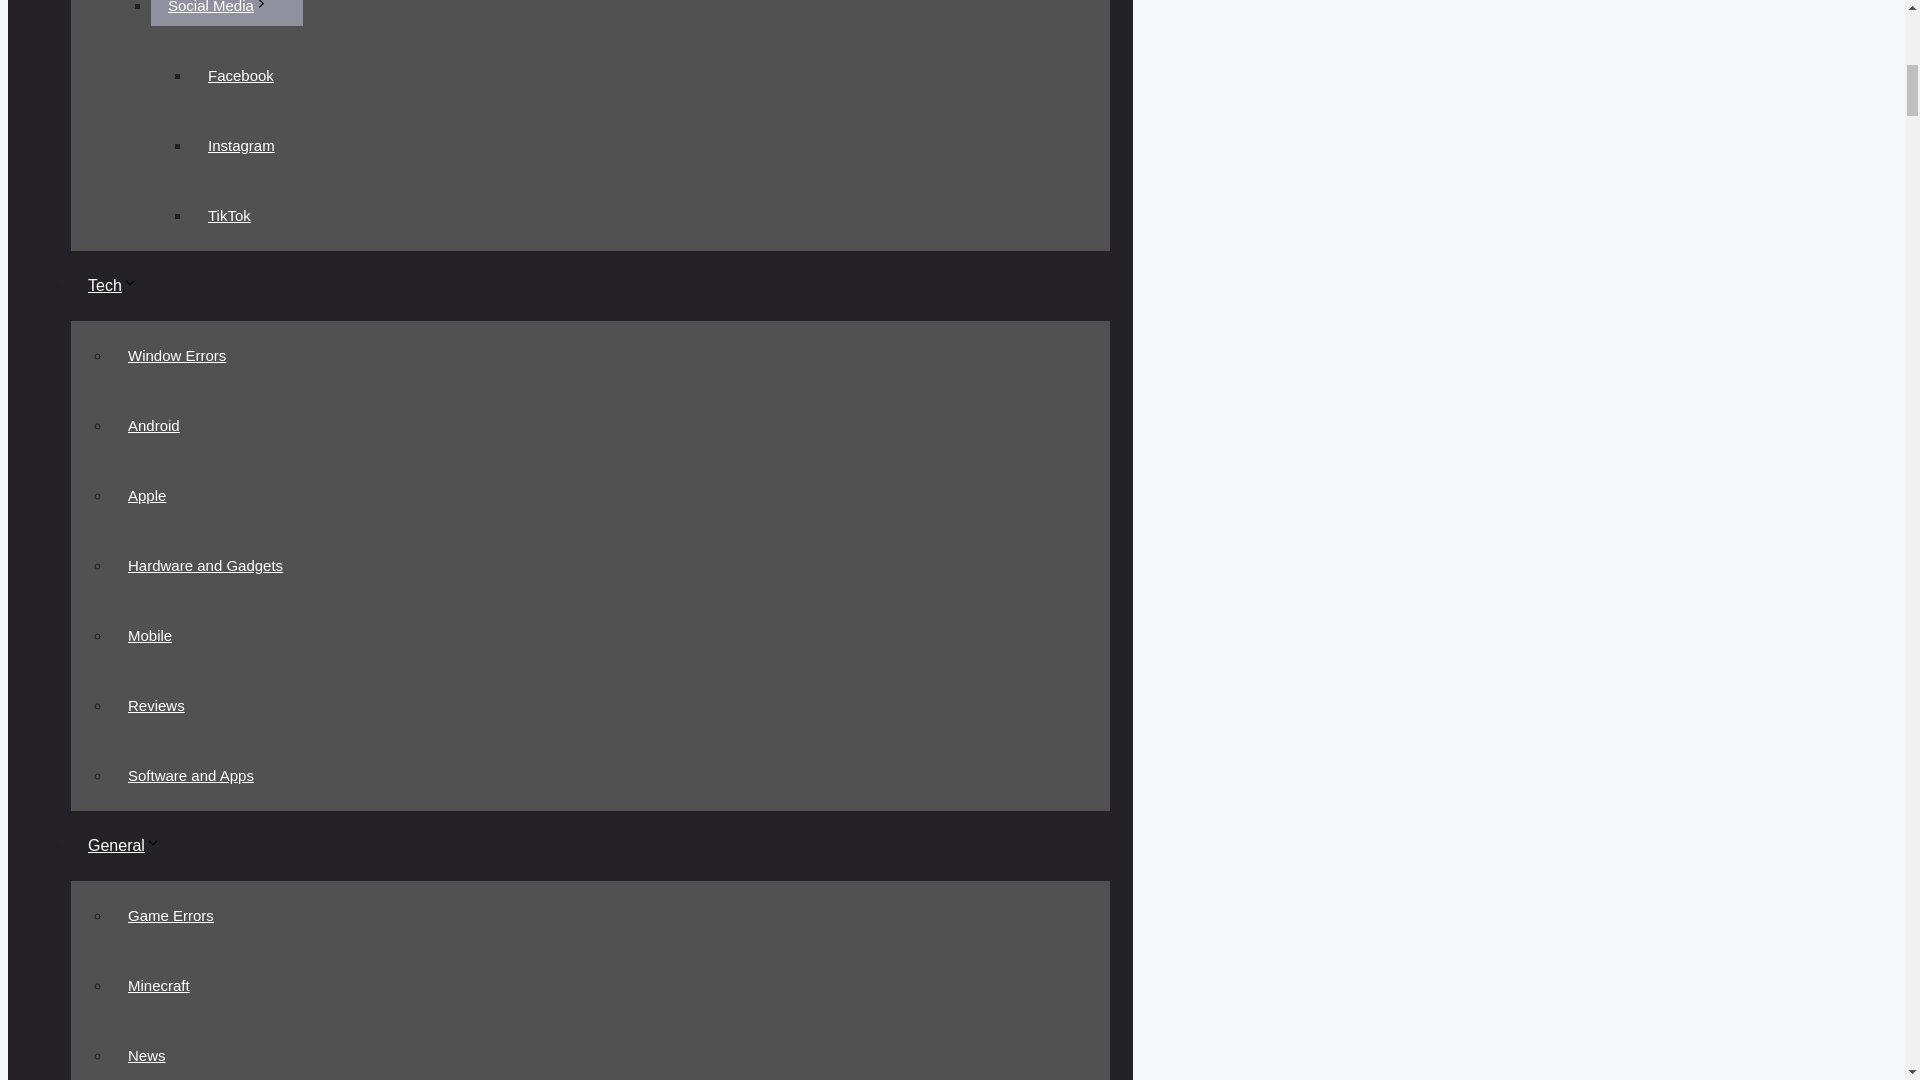  What do you see at coordinates (170, 916) in the screenshot?
I see `Game Errors` at bounding box center [170, 916].